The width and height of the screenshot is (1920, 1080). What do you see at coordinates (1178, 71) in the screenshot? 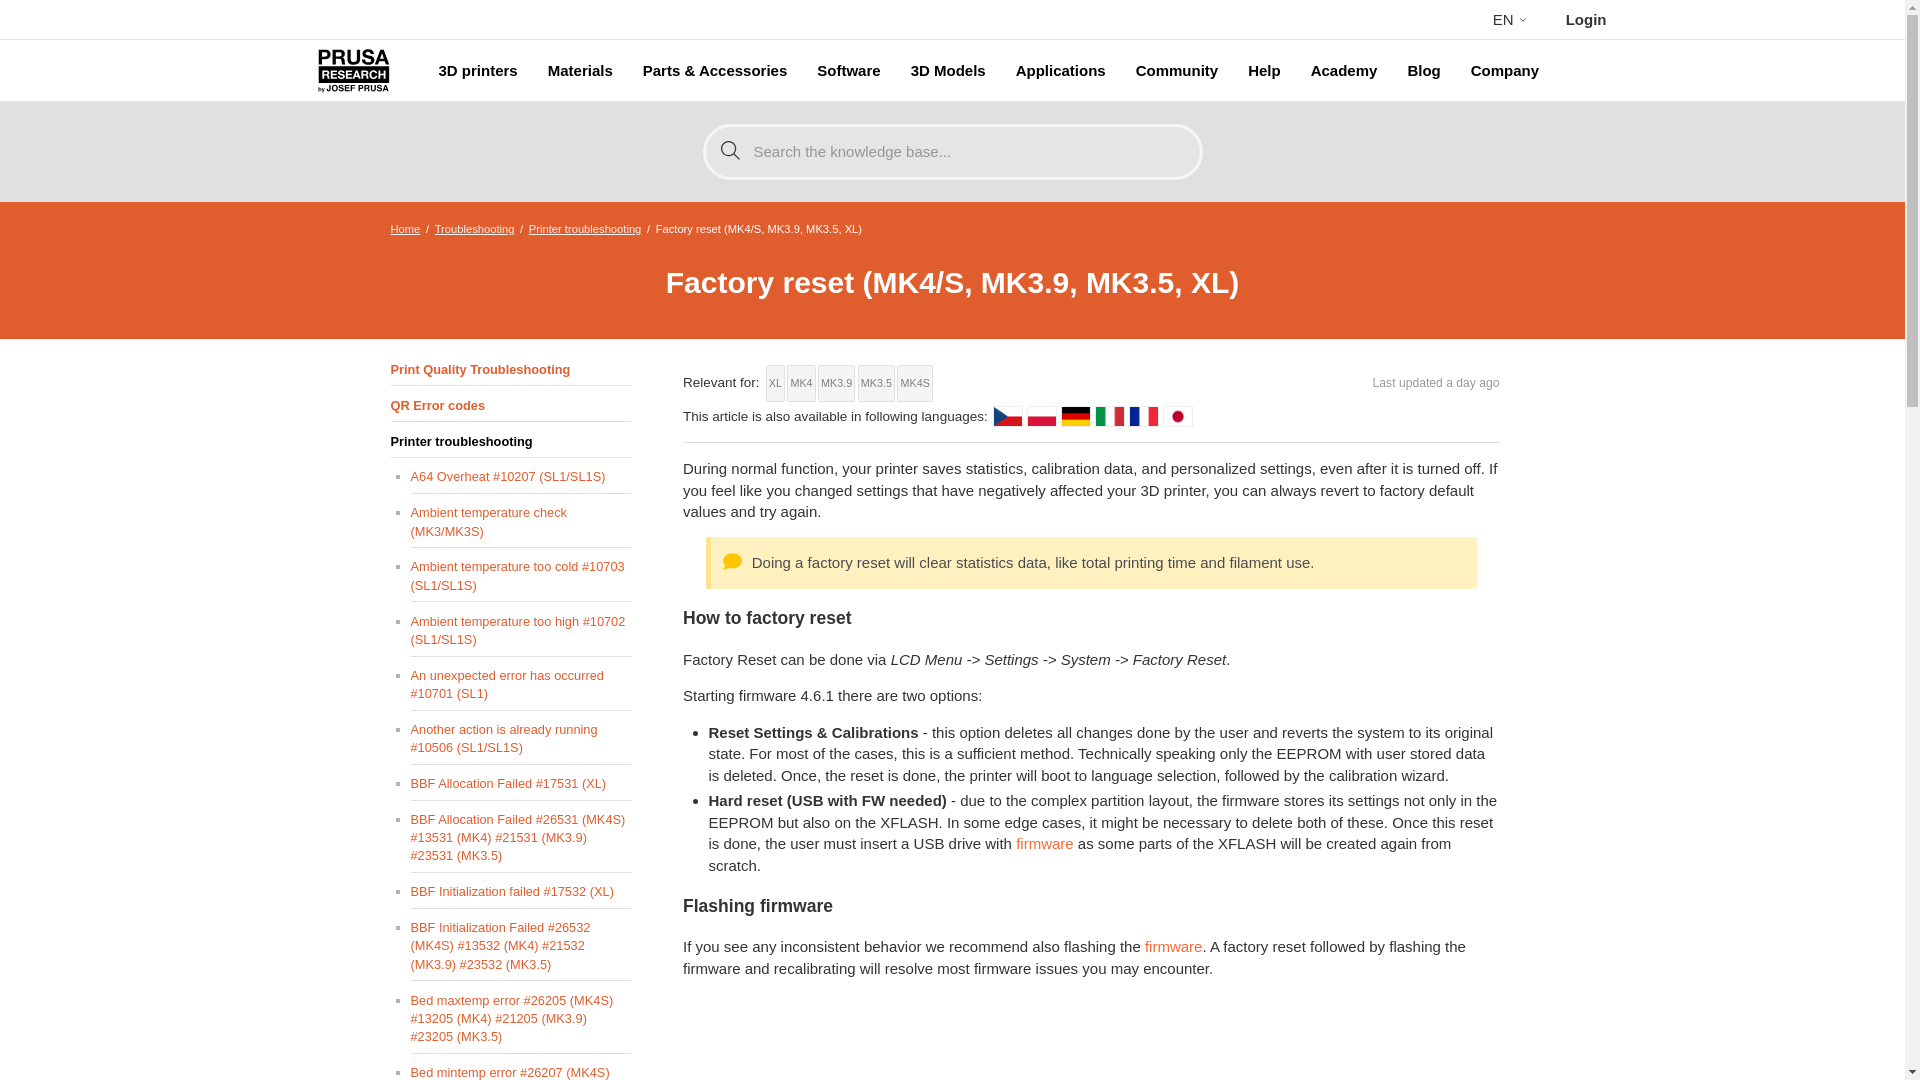
I see `Community` at bounding box center [1178, 71].